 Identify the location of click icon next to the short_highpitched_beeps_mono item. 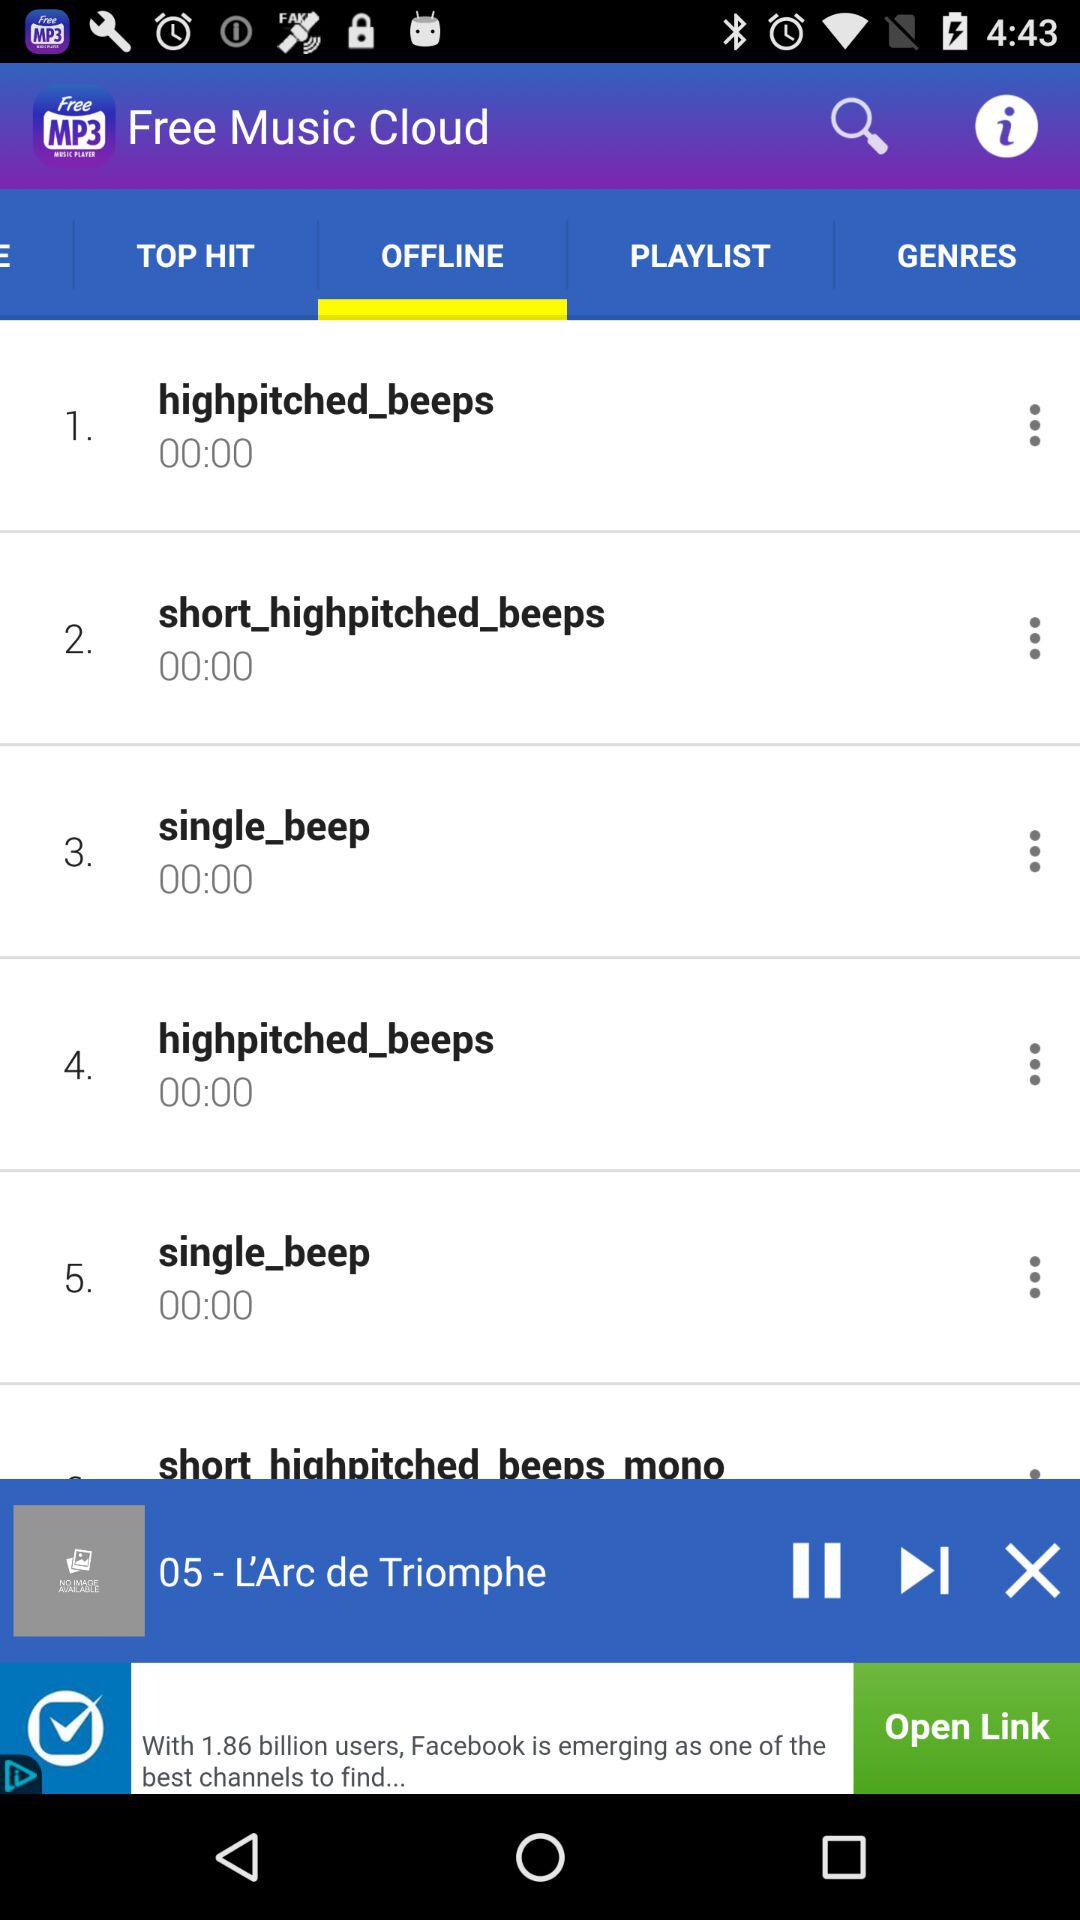
(78, 1451).